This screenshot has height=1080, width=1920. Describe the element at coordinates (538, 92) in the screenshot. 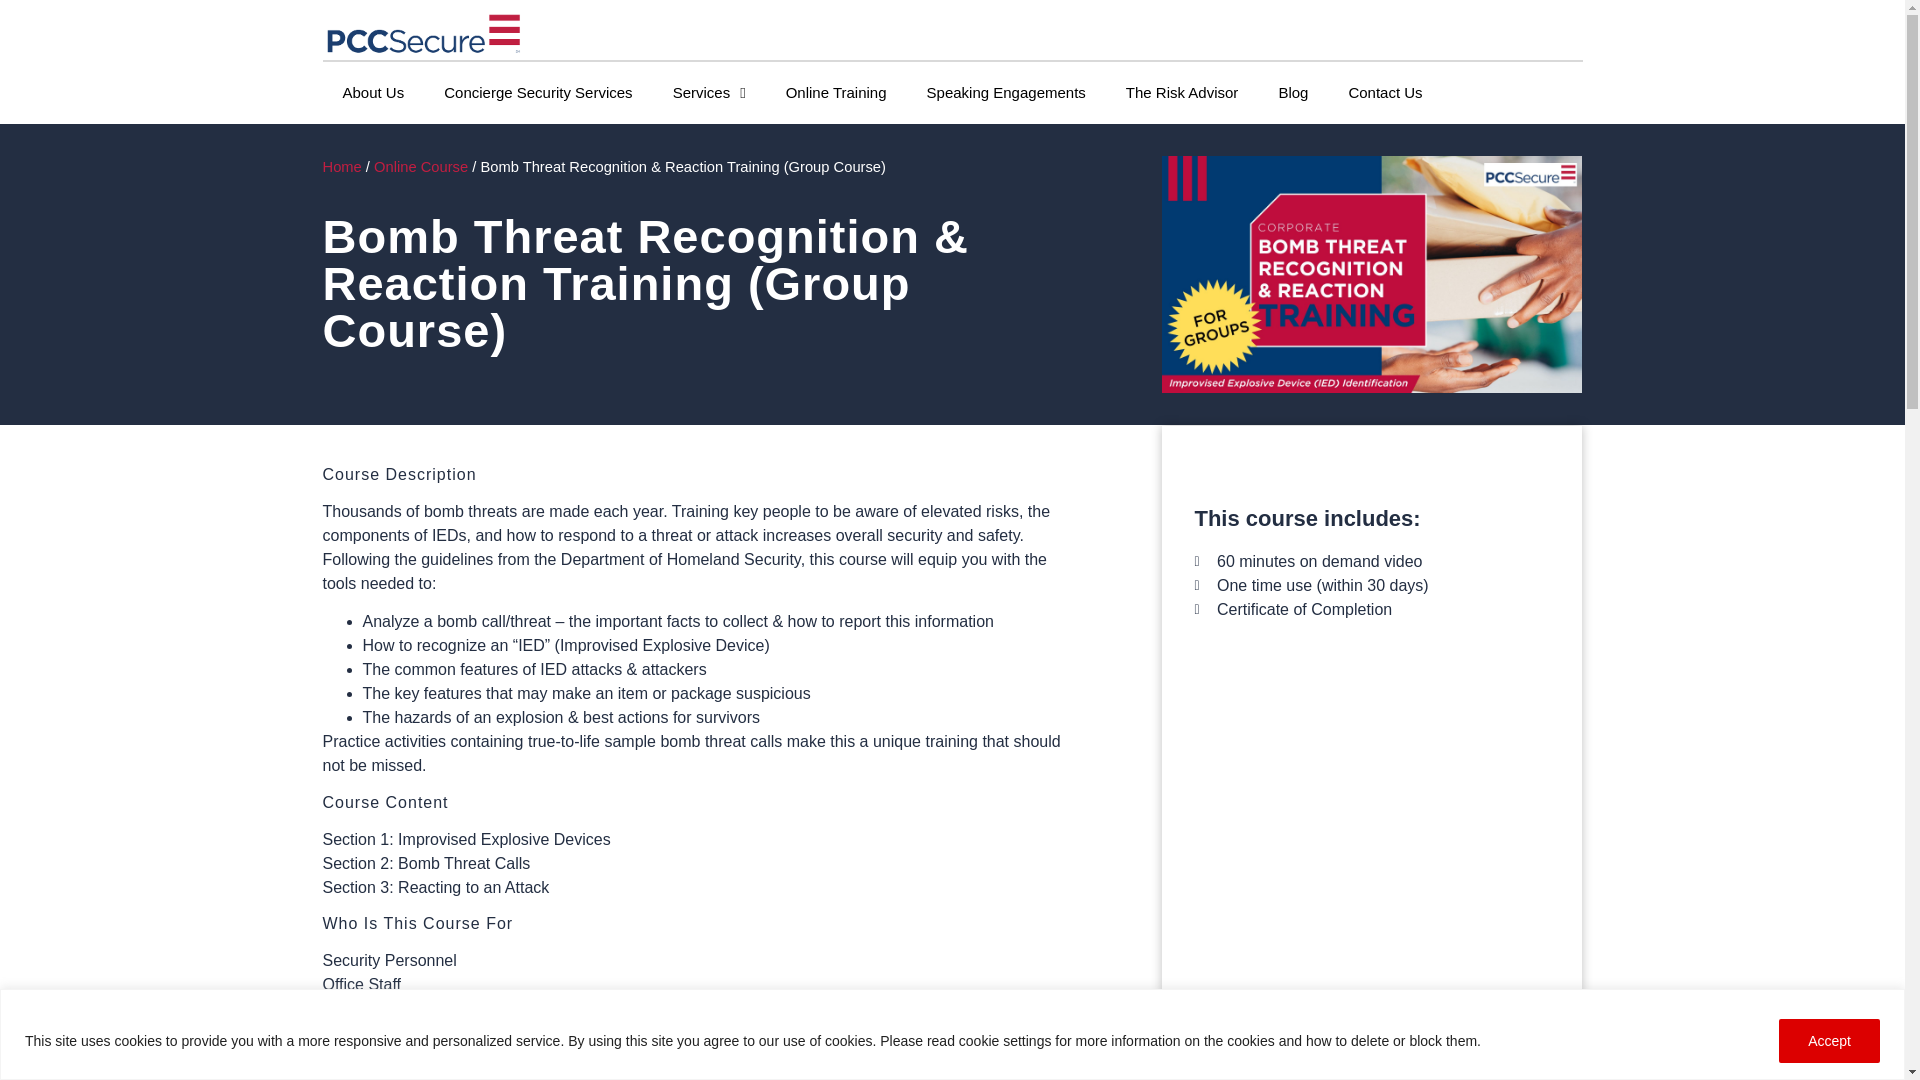

I see `Concierge Security Services` at that location.